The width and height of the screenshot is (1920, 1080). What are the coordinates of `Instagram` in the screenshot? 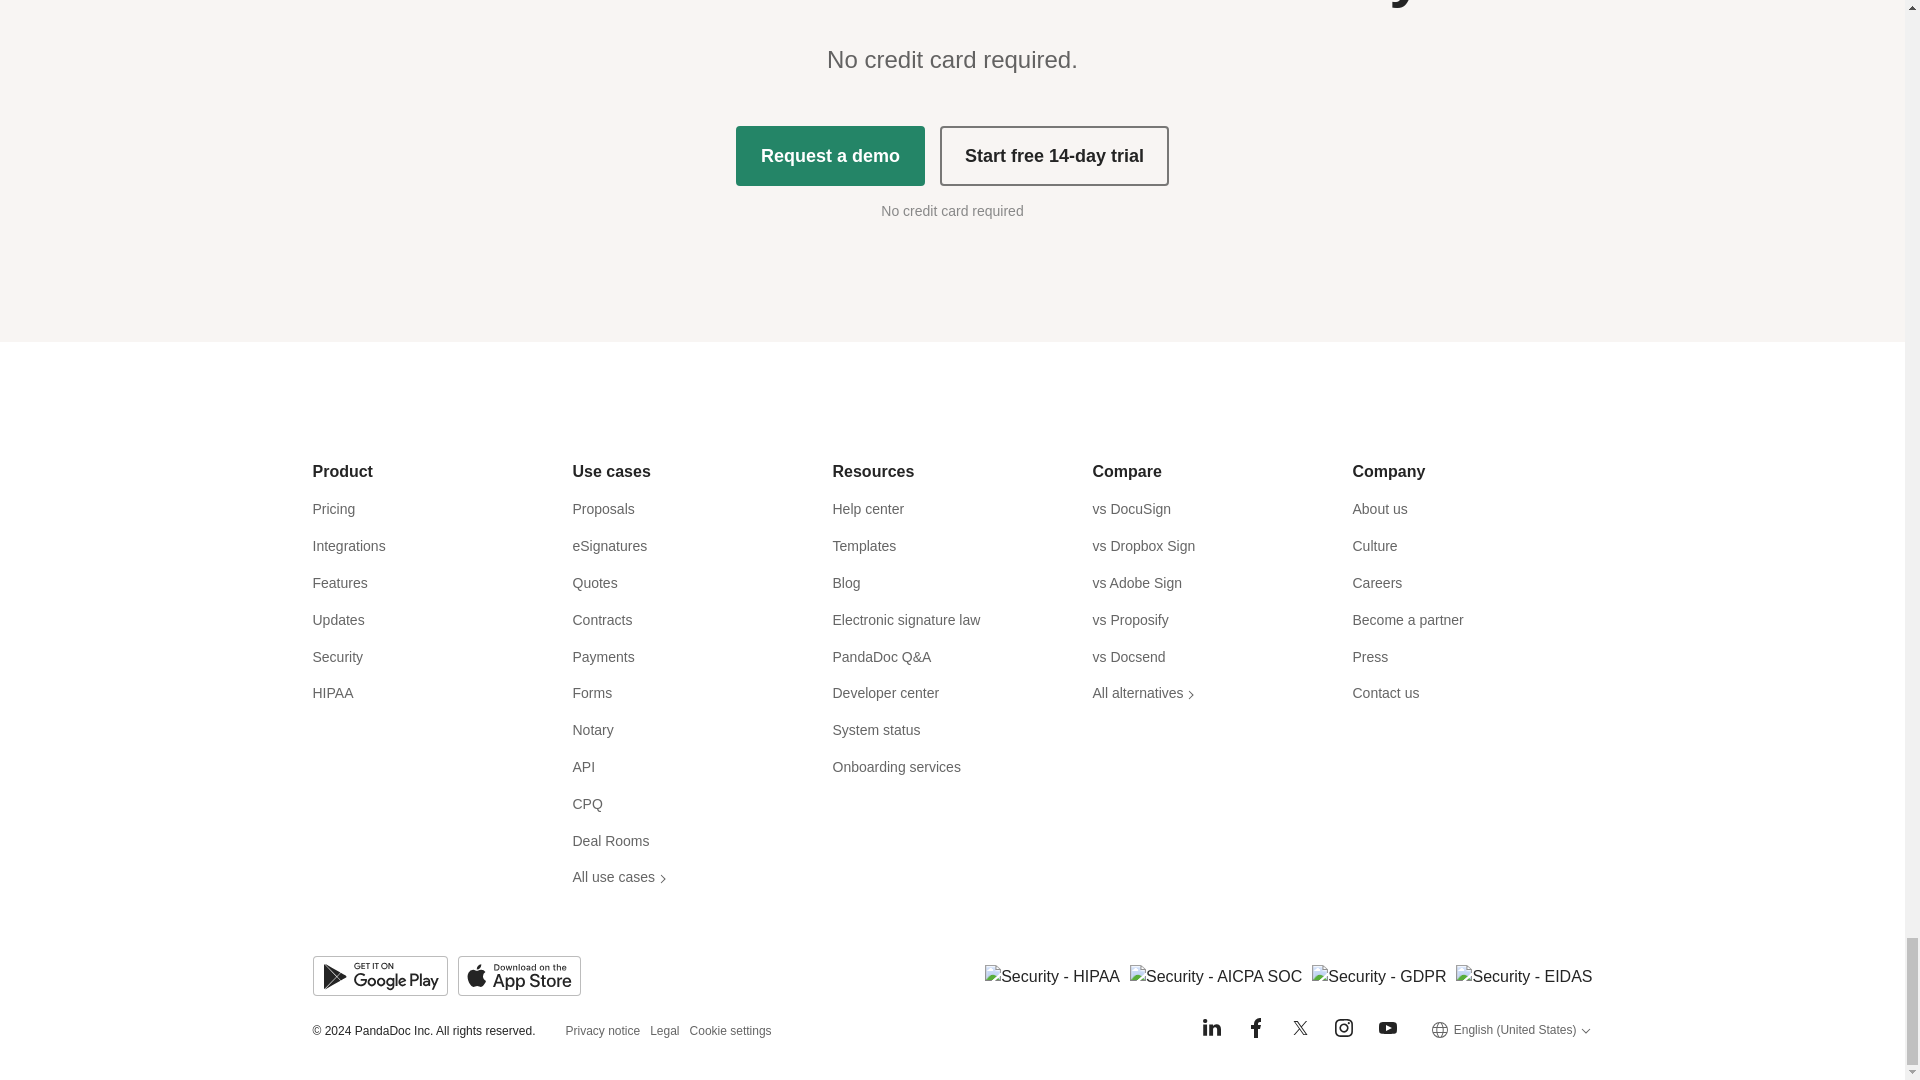 It's located at (1344, 1028).